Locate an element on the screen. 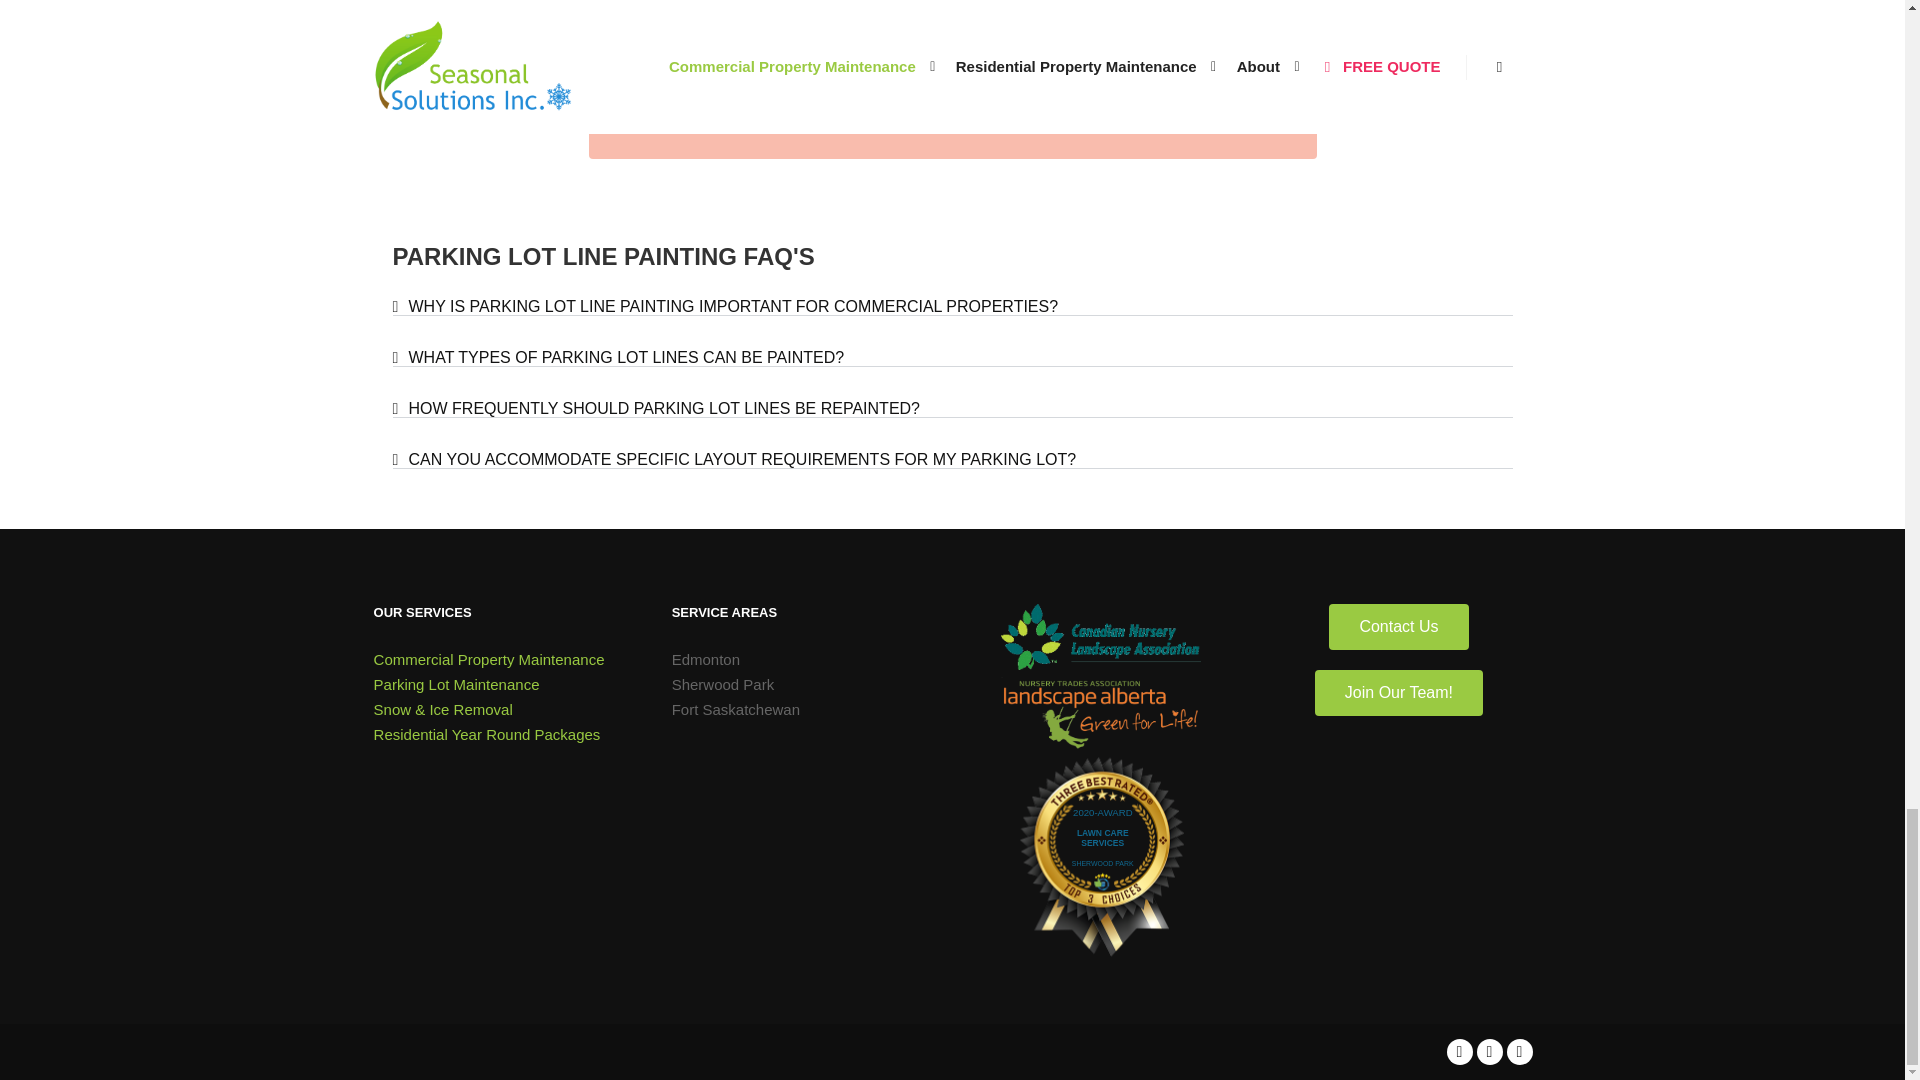  Instagram is located at coordinates (1488, 1051).